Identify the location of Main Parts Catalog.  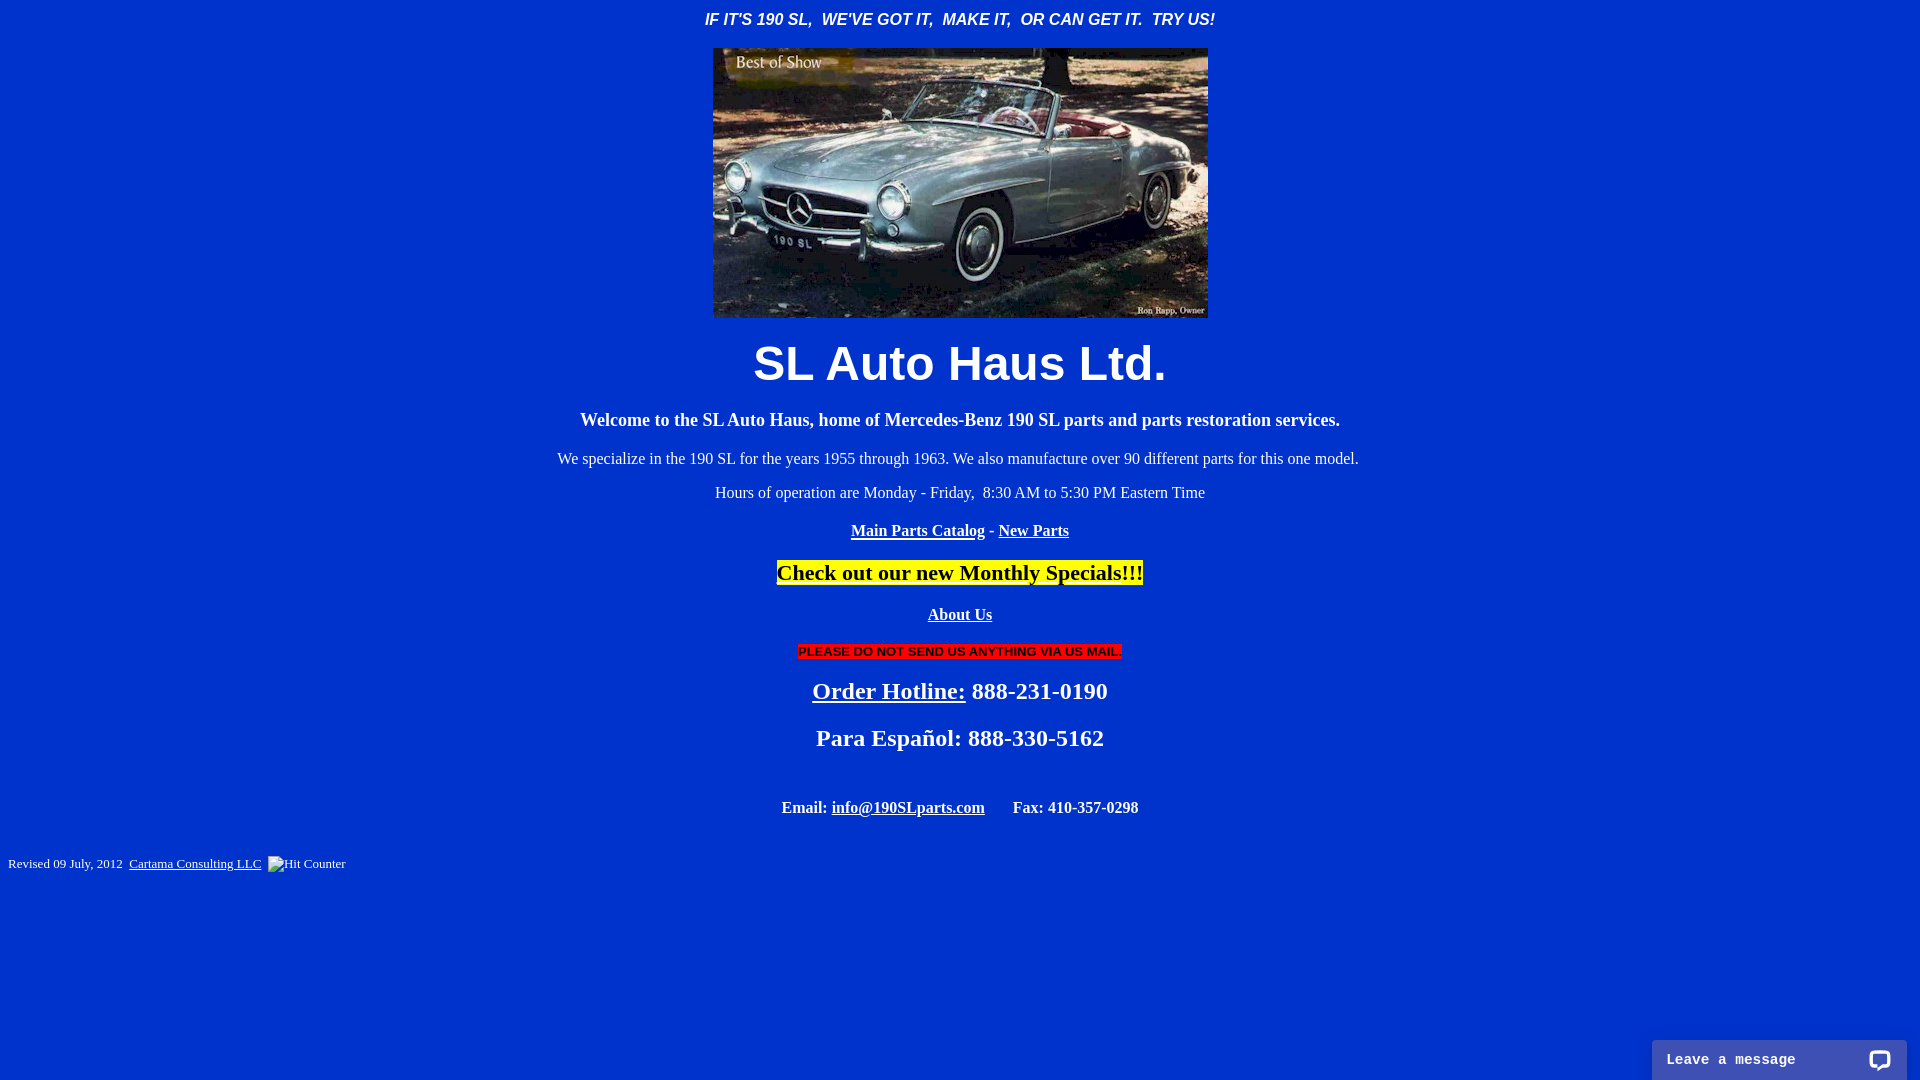
(918, 528).